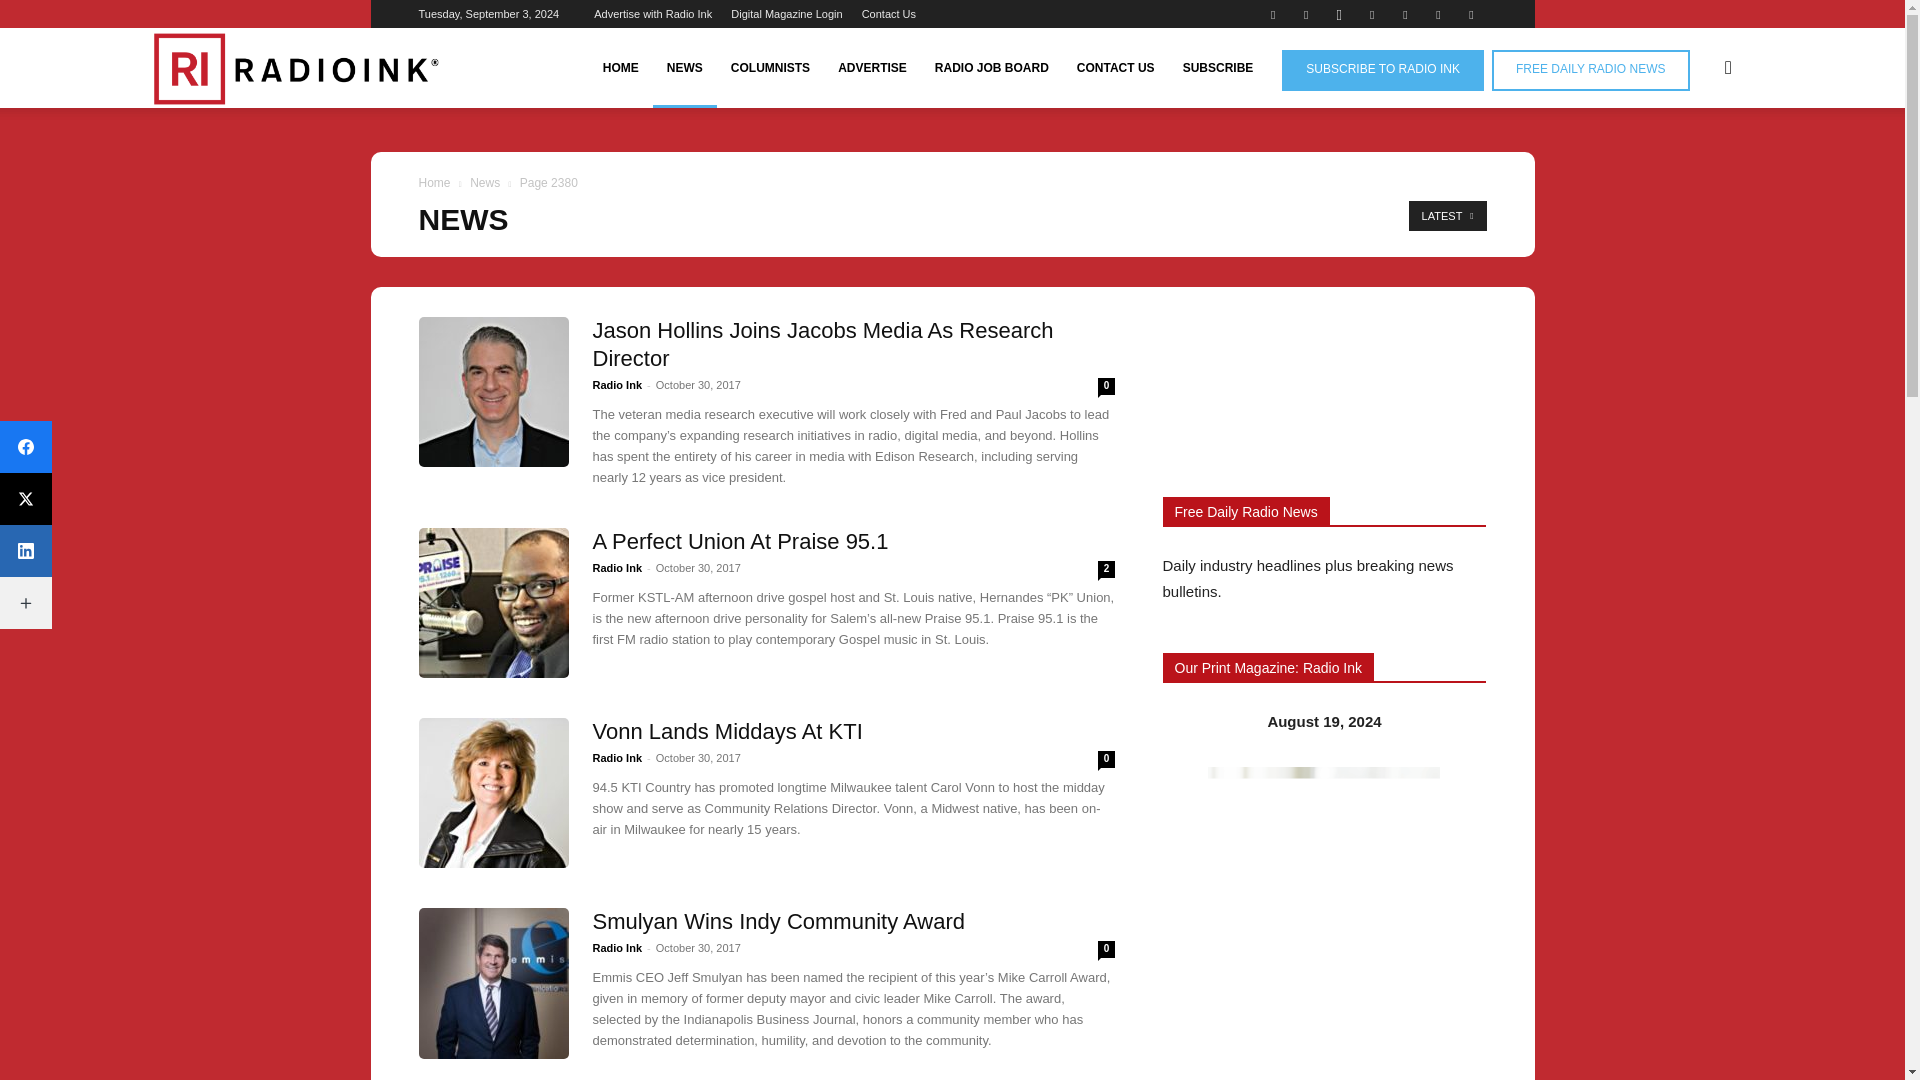  What do you see at coordinates (1590, 70) in the screenshot?
I see `FREE DAILY RADIO NEWS` at bounding box center [1590, 70].